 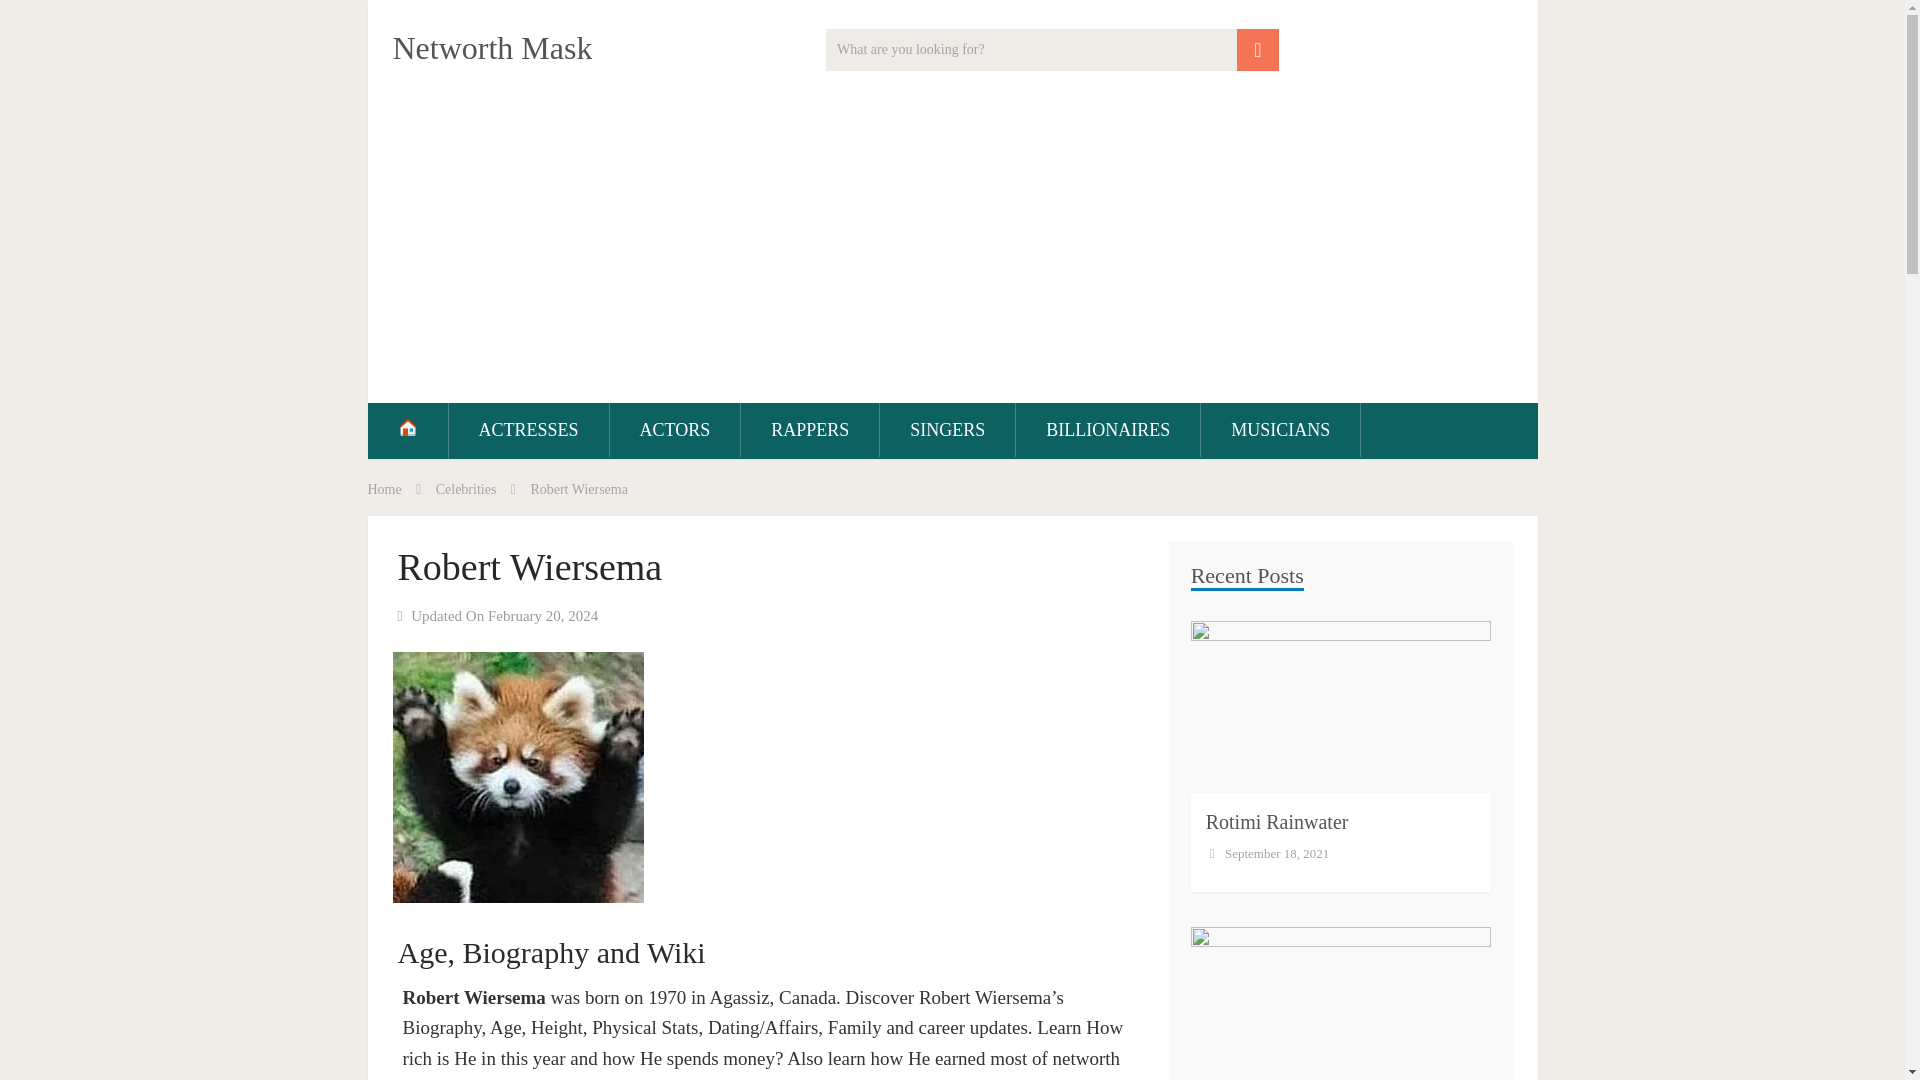 What do you see at coordinates (528, 429) in the screenshot?
I see `ACTRESSES` at bounding box center [528, 429].